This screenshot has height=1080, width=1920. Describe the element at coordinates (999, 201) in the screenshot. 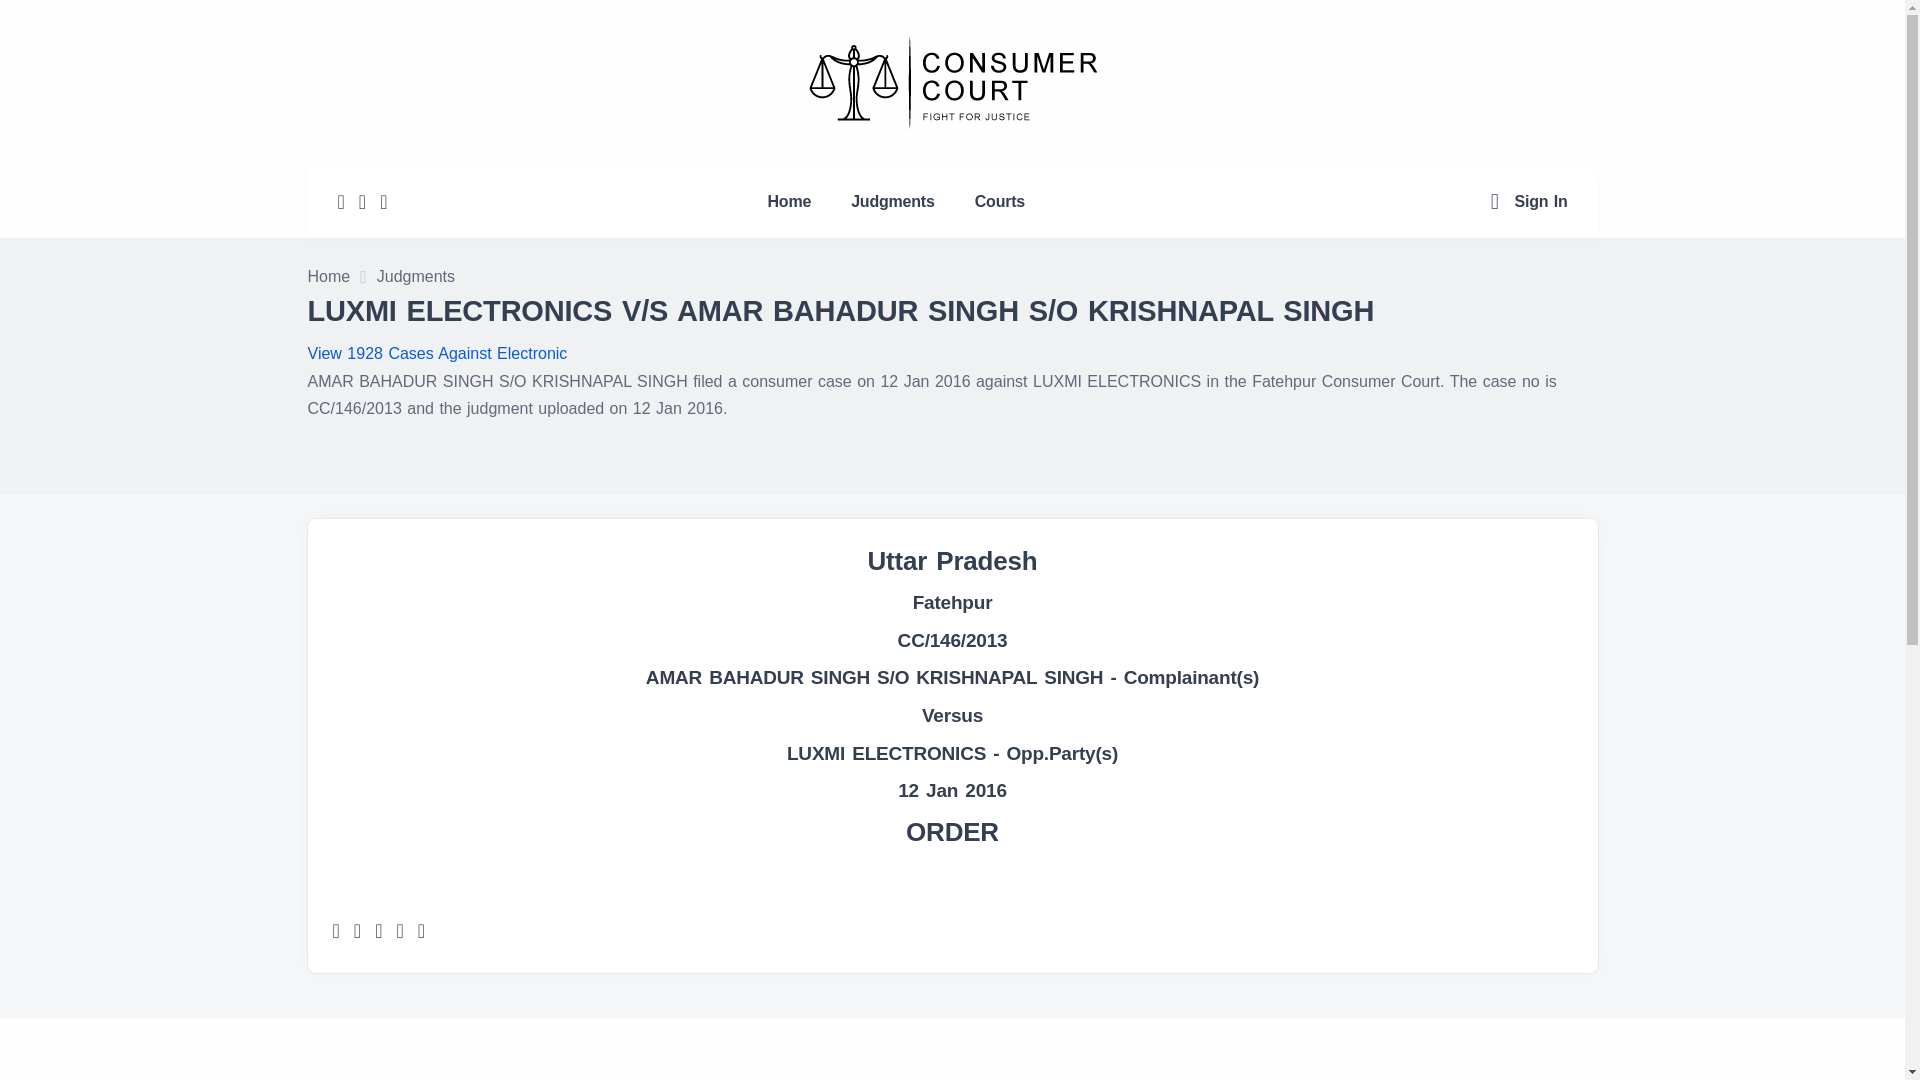

I see `Courts` at that location.